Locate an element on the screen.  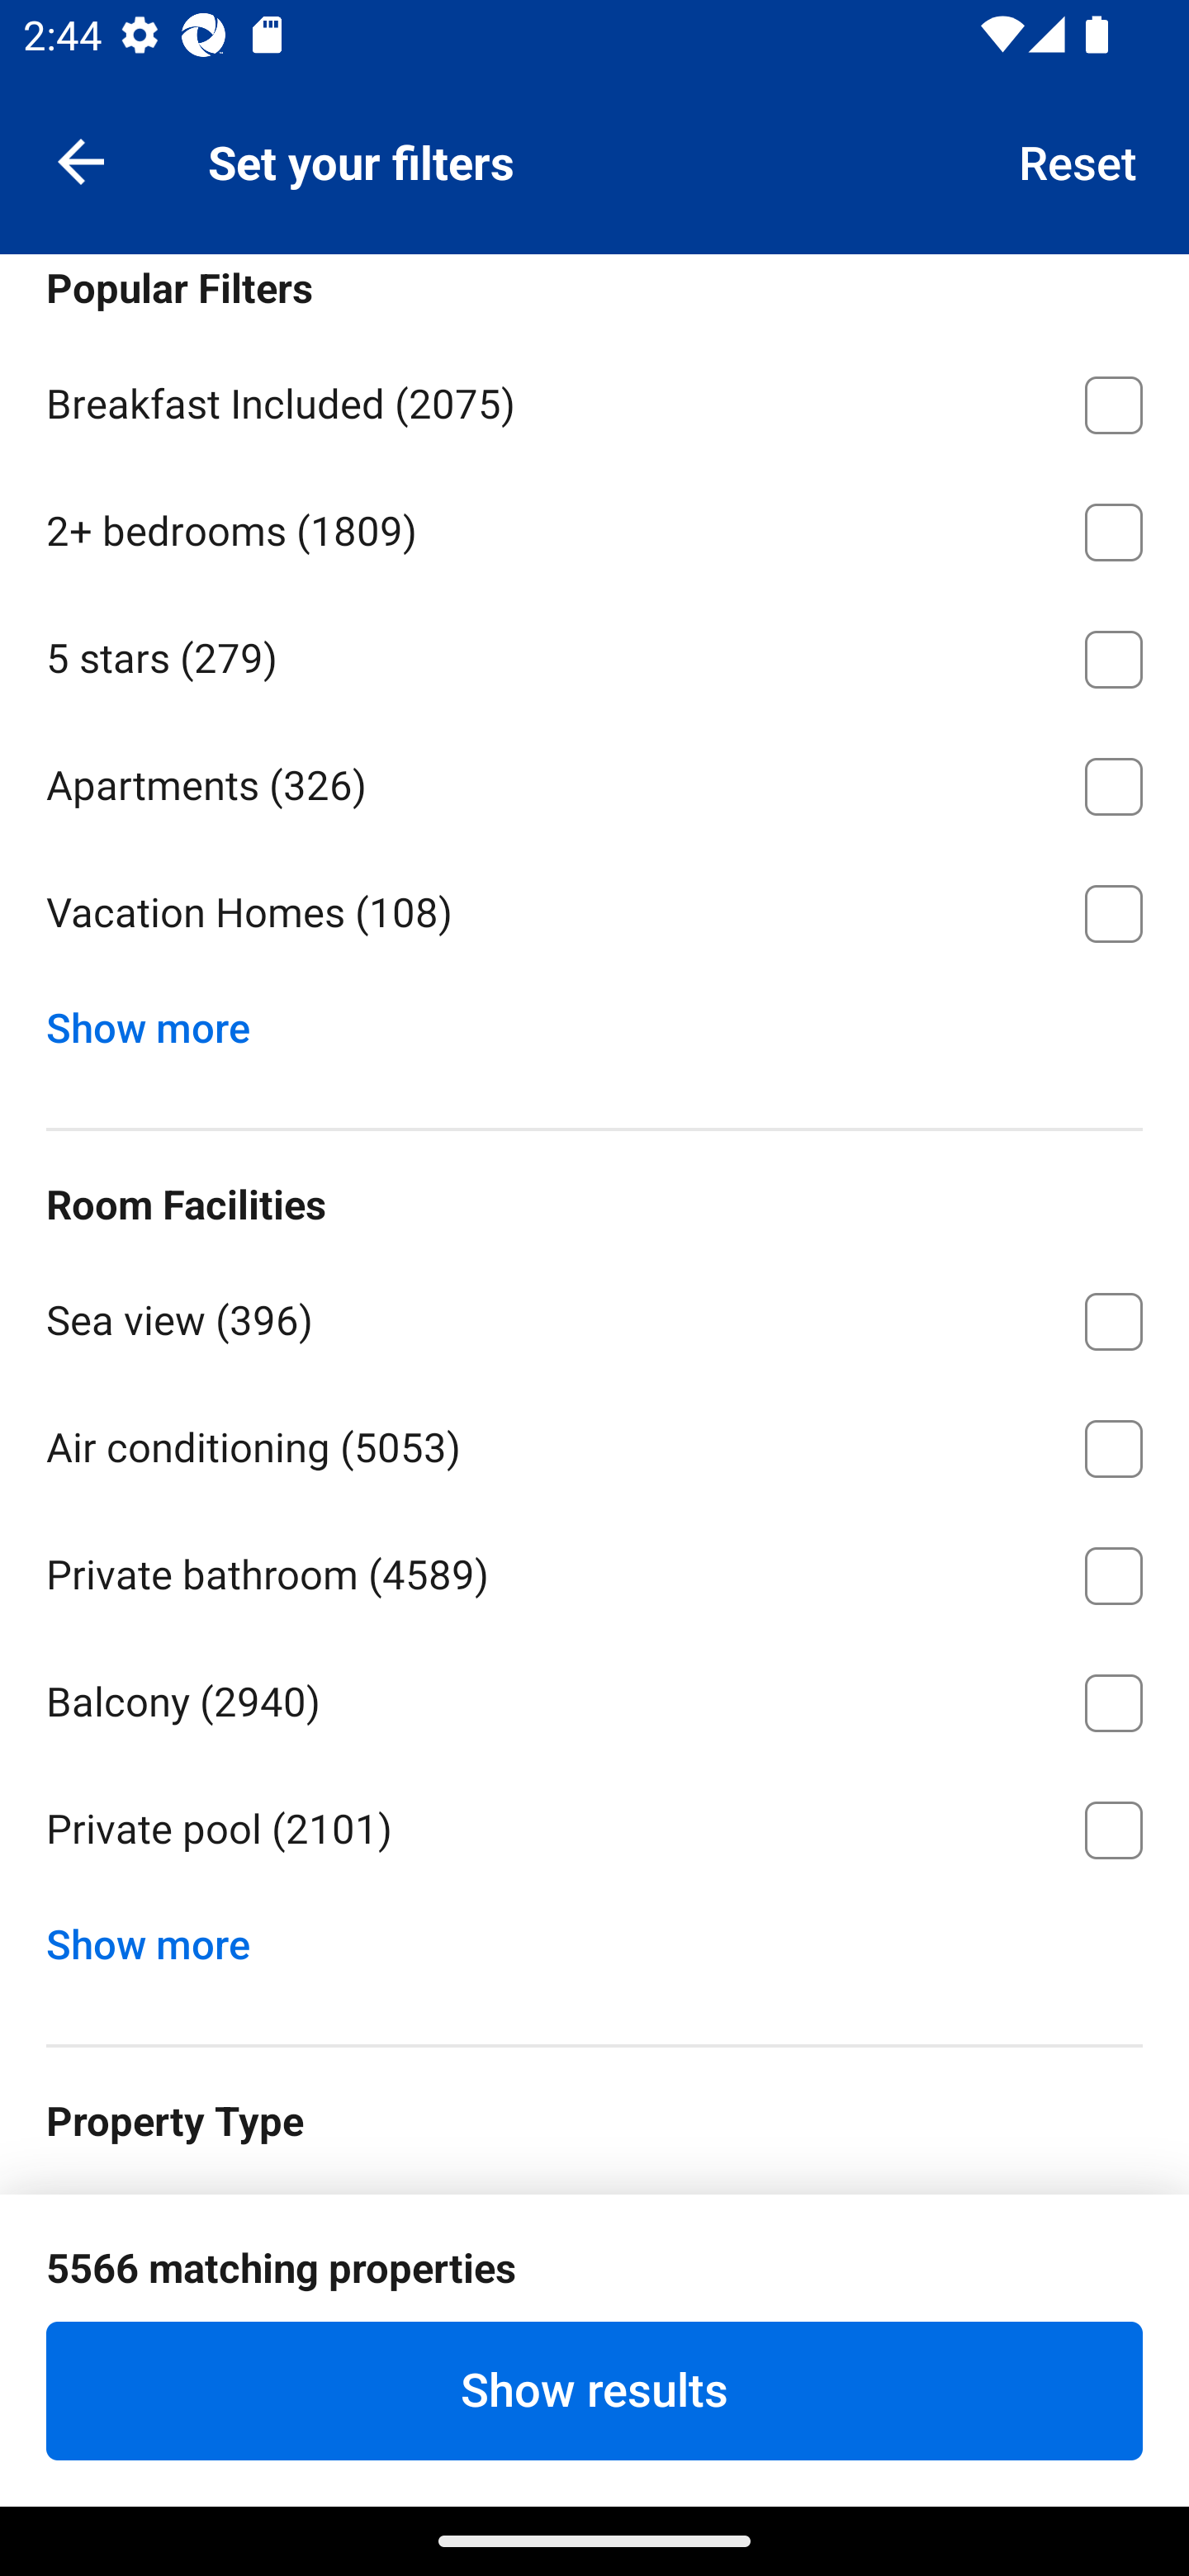
Air conditioning ⁦(5053) is located at coordinates (594, 1443).